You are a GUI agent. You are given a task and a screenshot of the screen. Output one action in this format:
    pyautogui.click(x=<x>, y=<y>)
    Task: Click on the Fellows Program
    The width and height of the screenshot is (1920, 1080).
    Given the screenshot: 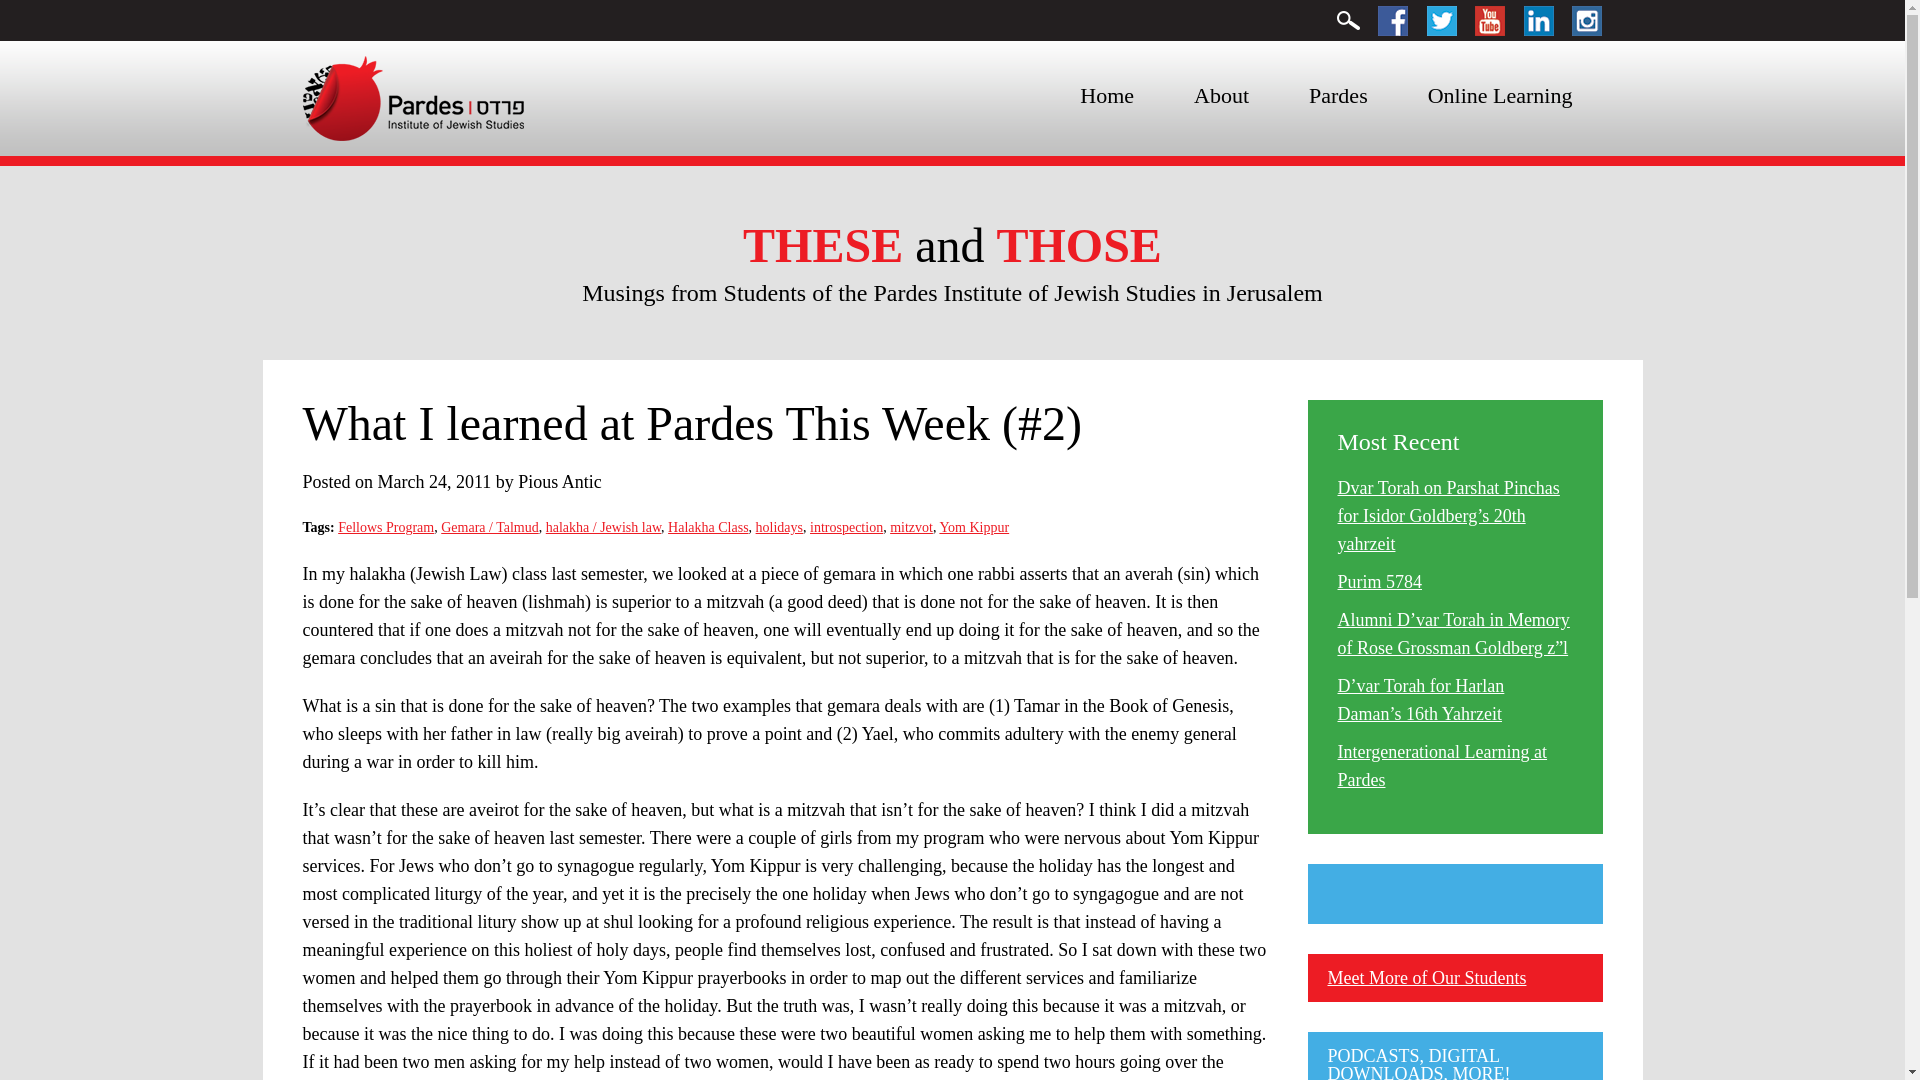 What is the action you would take?
    pyautogui.click(x=385, y=526)
    